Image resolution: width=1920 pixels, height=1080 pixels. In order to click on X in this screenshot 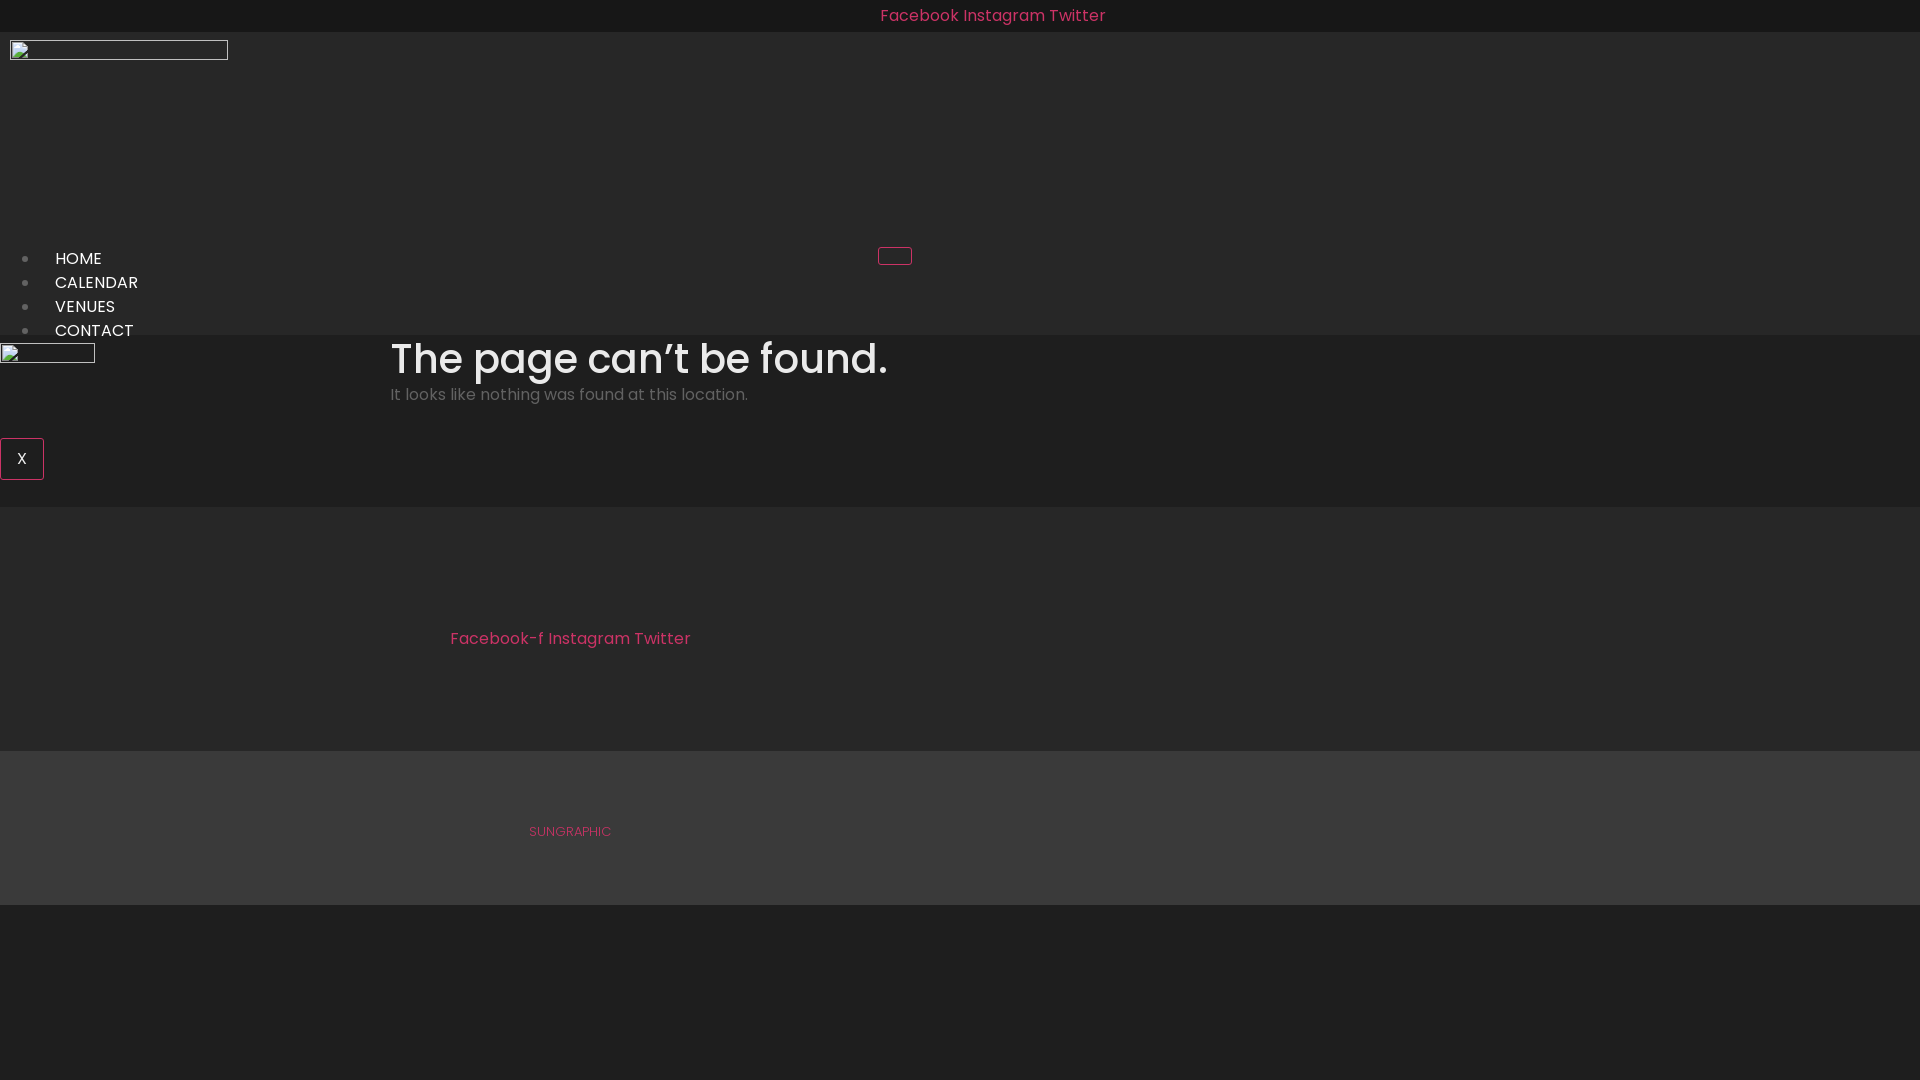, I will do `click(22, 459)`.